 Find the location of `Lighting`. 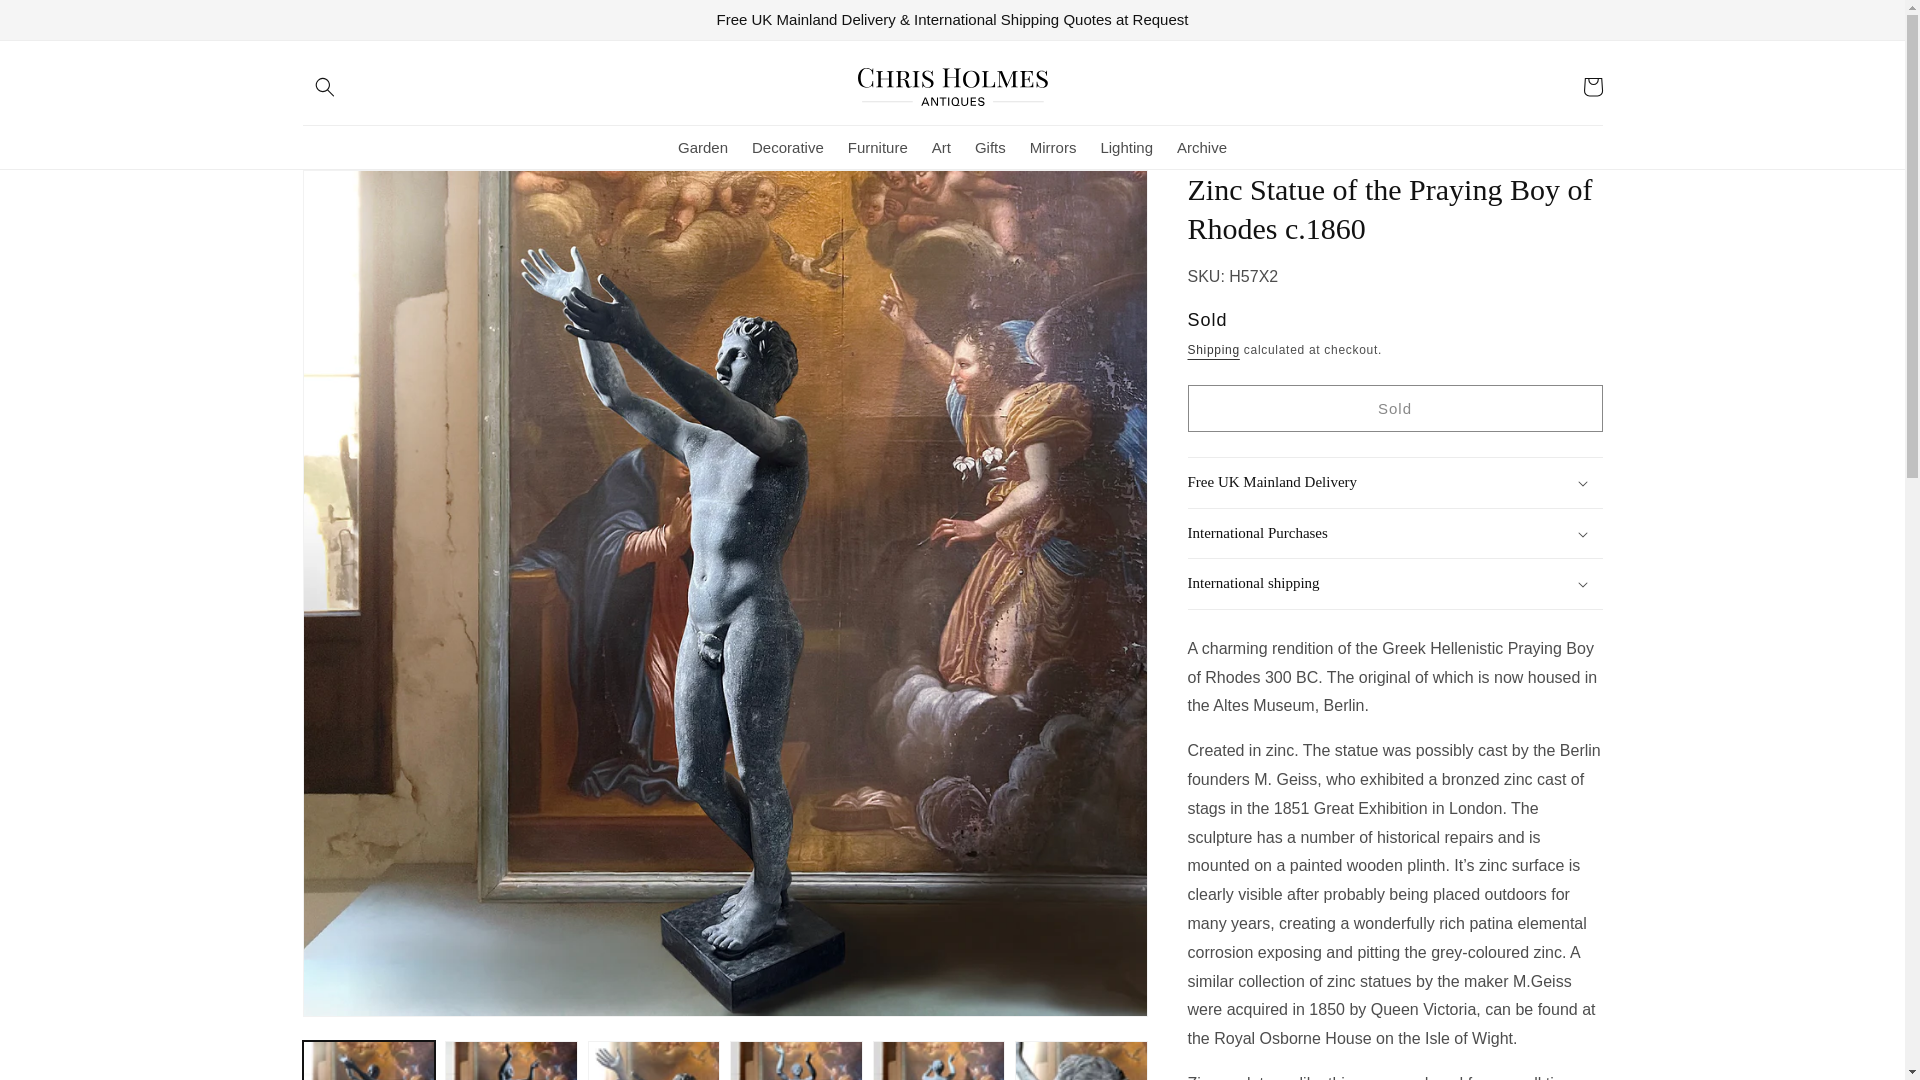

Lighting is located at coordinates (1126, 148).